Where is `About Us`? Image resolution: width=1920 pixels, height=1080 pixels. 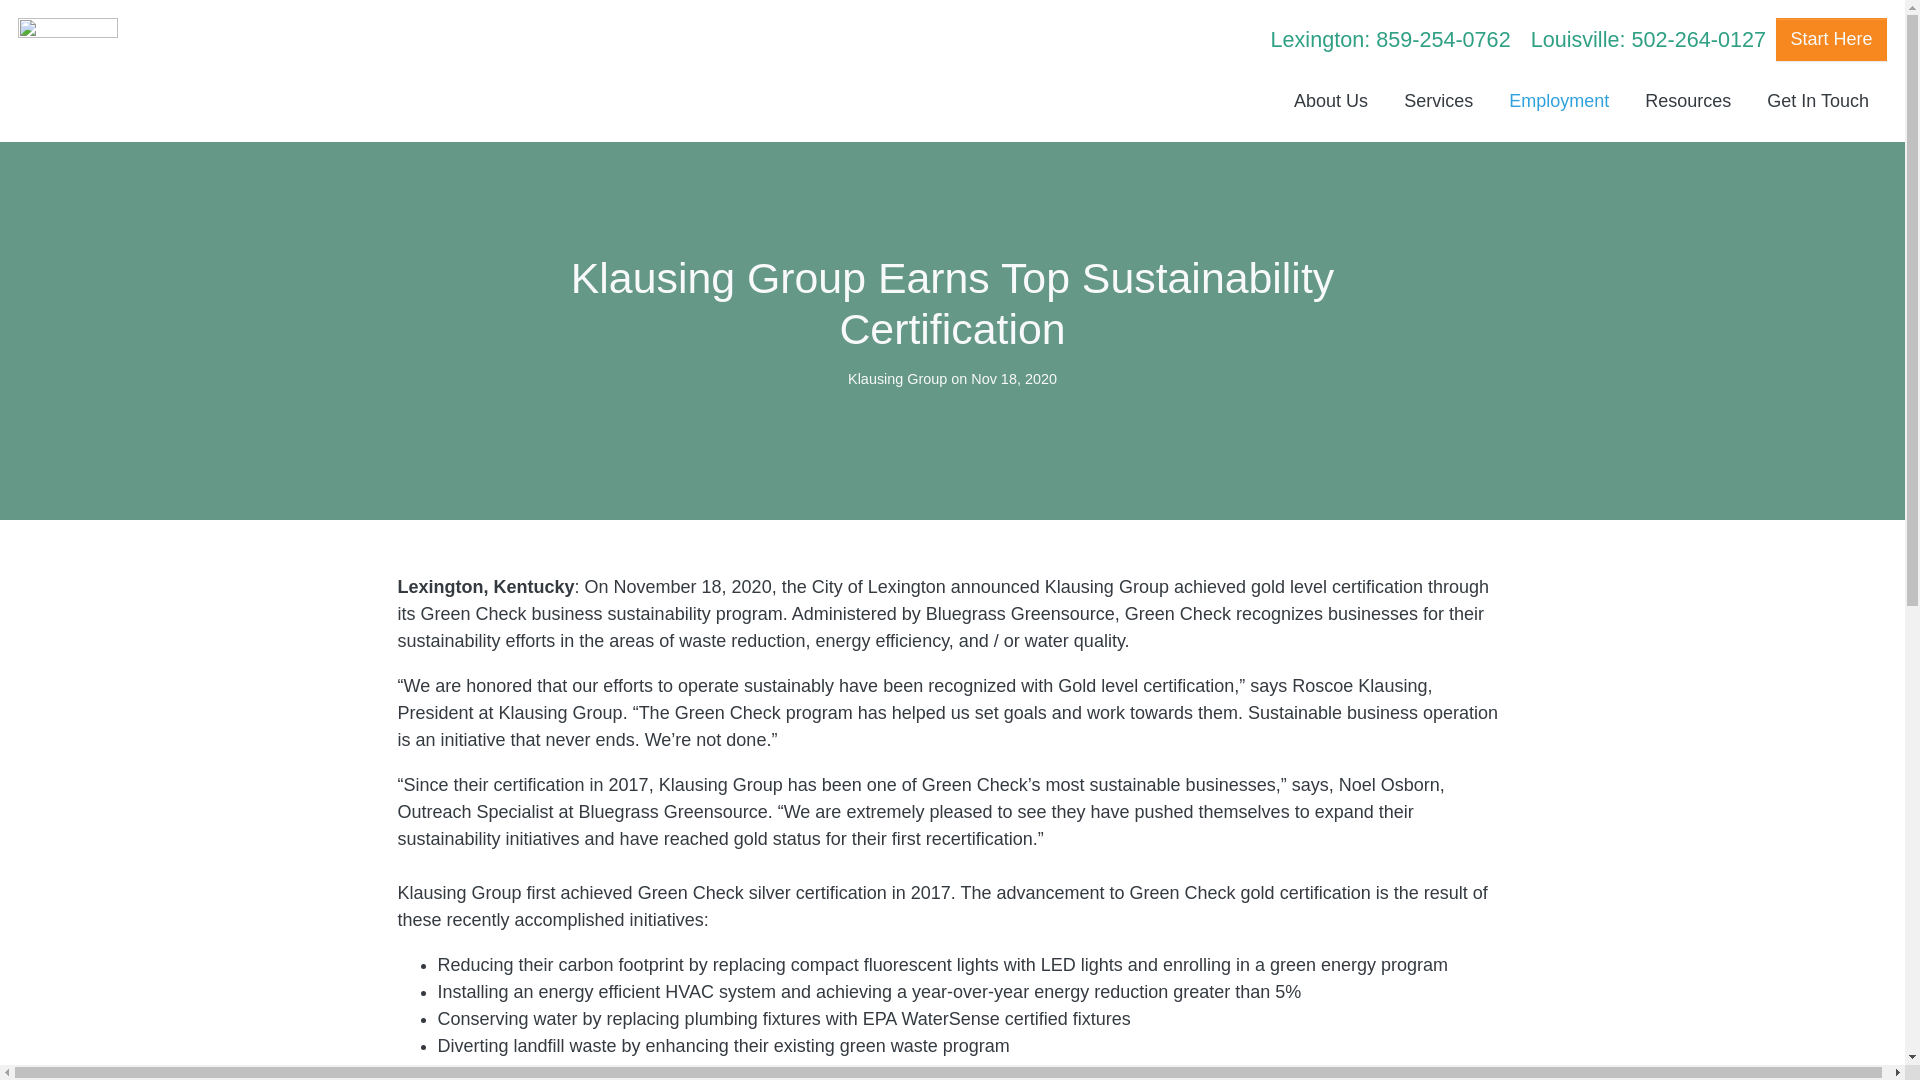
About Us is located at coordinates (1331, 101).